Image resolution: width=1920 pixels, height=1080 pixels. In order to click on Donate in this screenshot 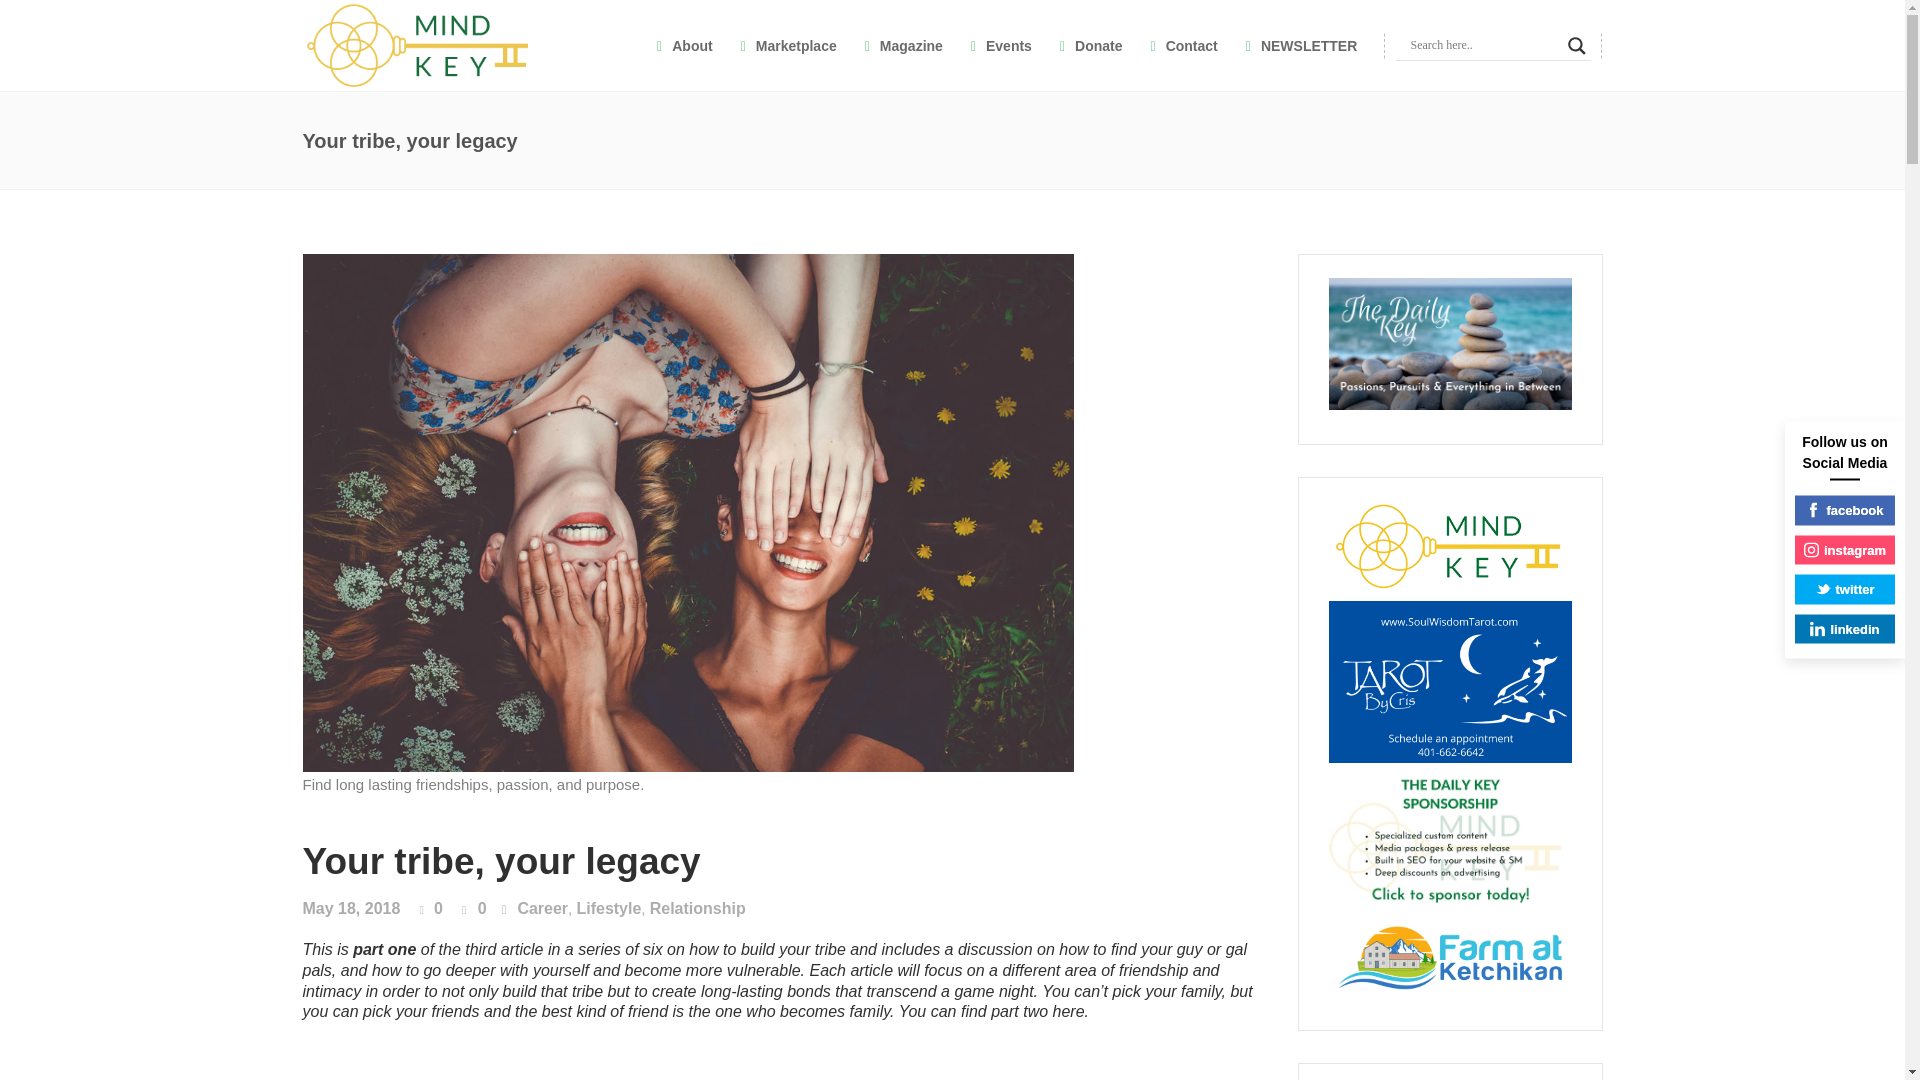, I will do `click(1091, 45)`.